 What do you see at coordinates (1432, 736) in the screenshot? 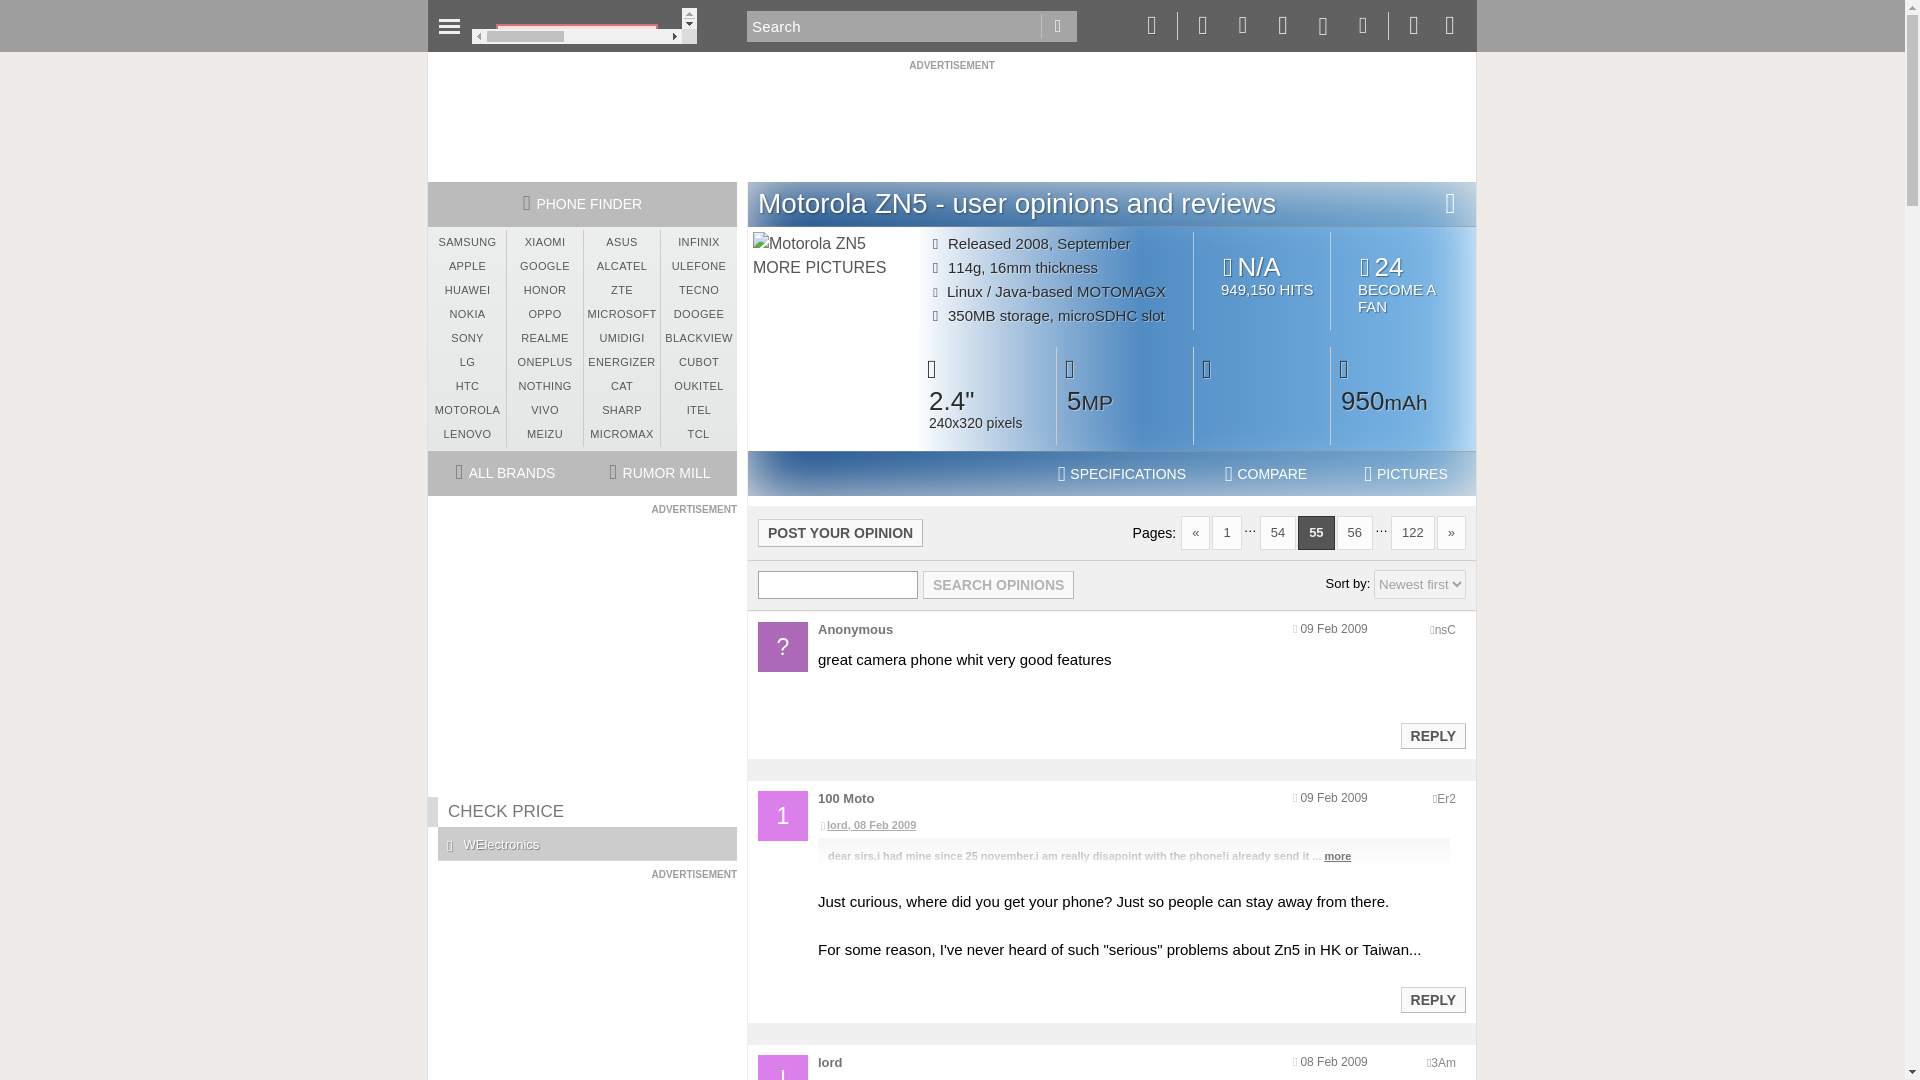
I see `Reply to this post` at bounding box center [1432, 736].